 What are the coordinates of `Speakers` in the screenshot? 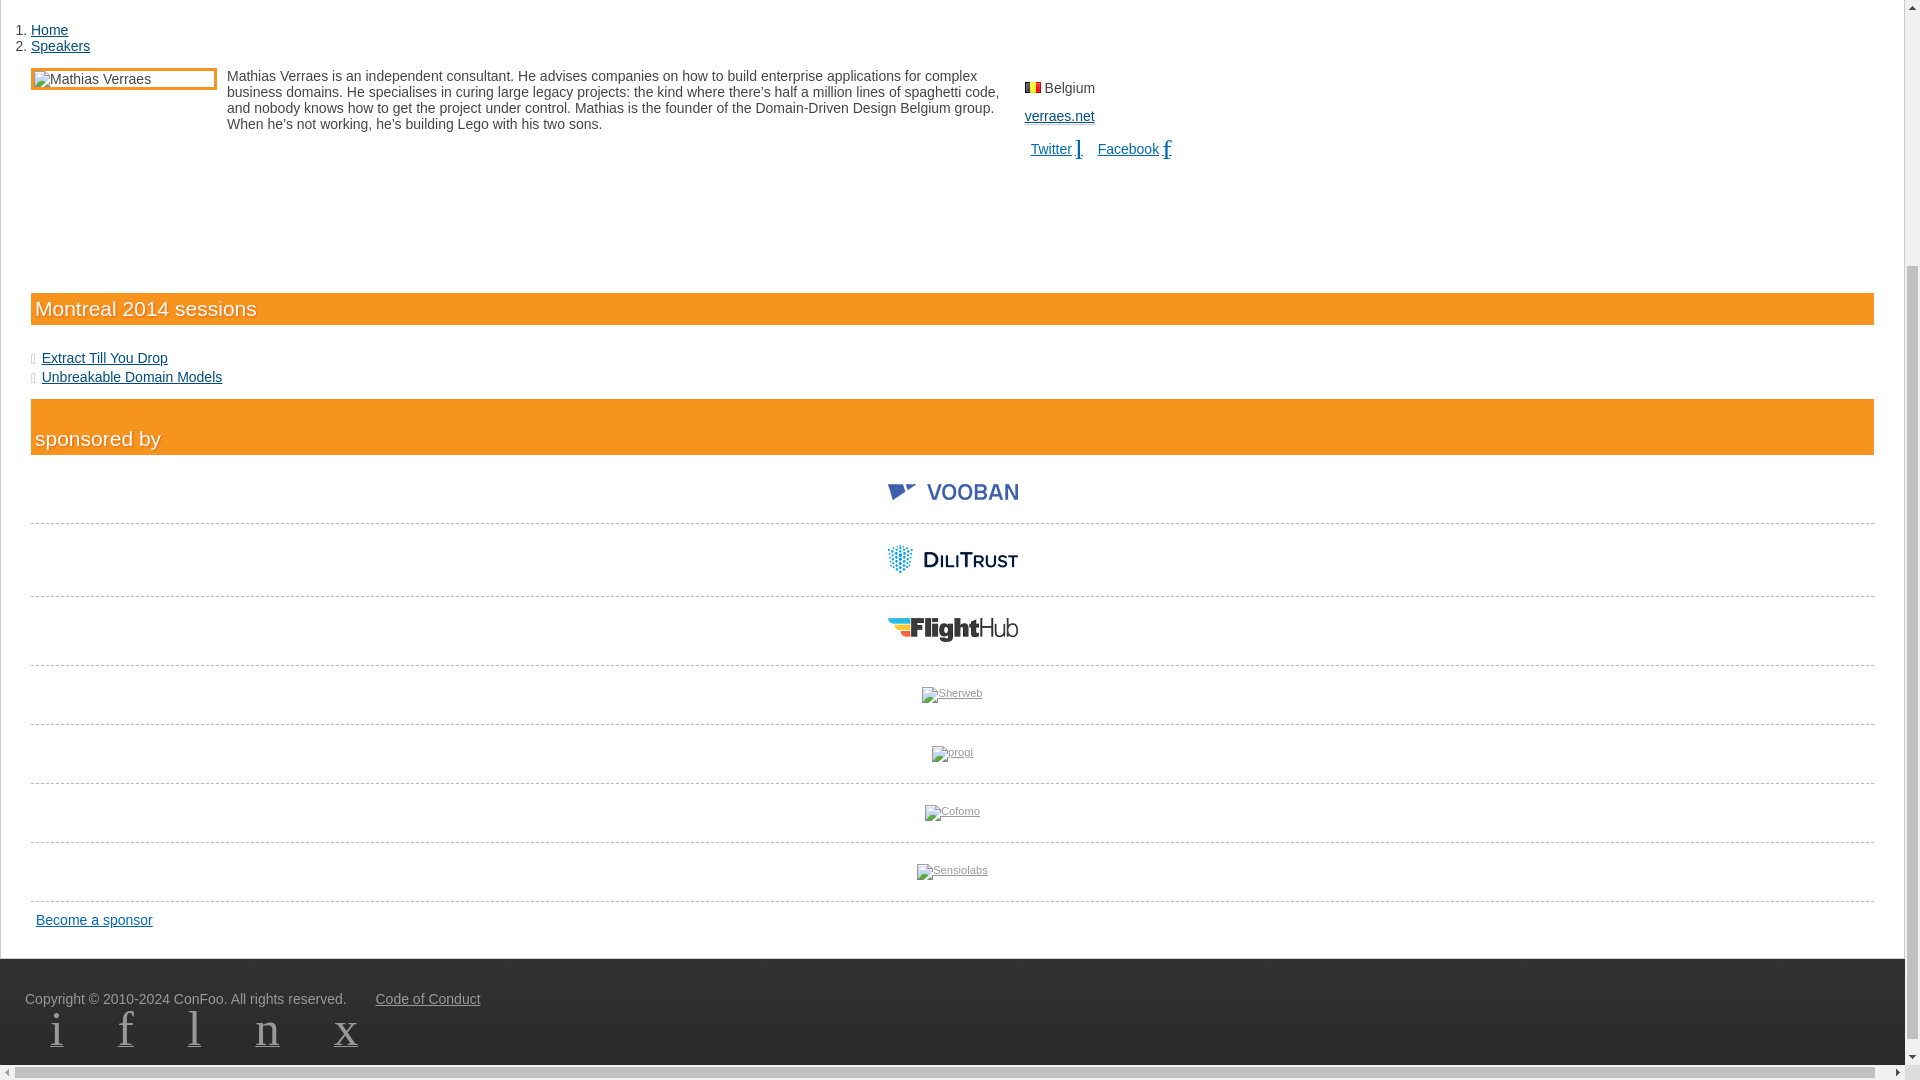 It's located at (60, 46).